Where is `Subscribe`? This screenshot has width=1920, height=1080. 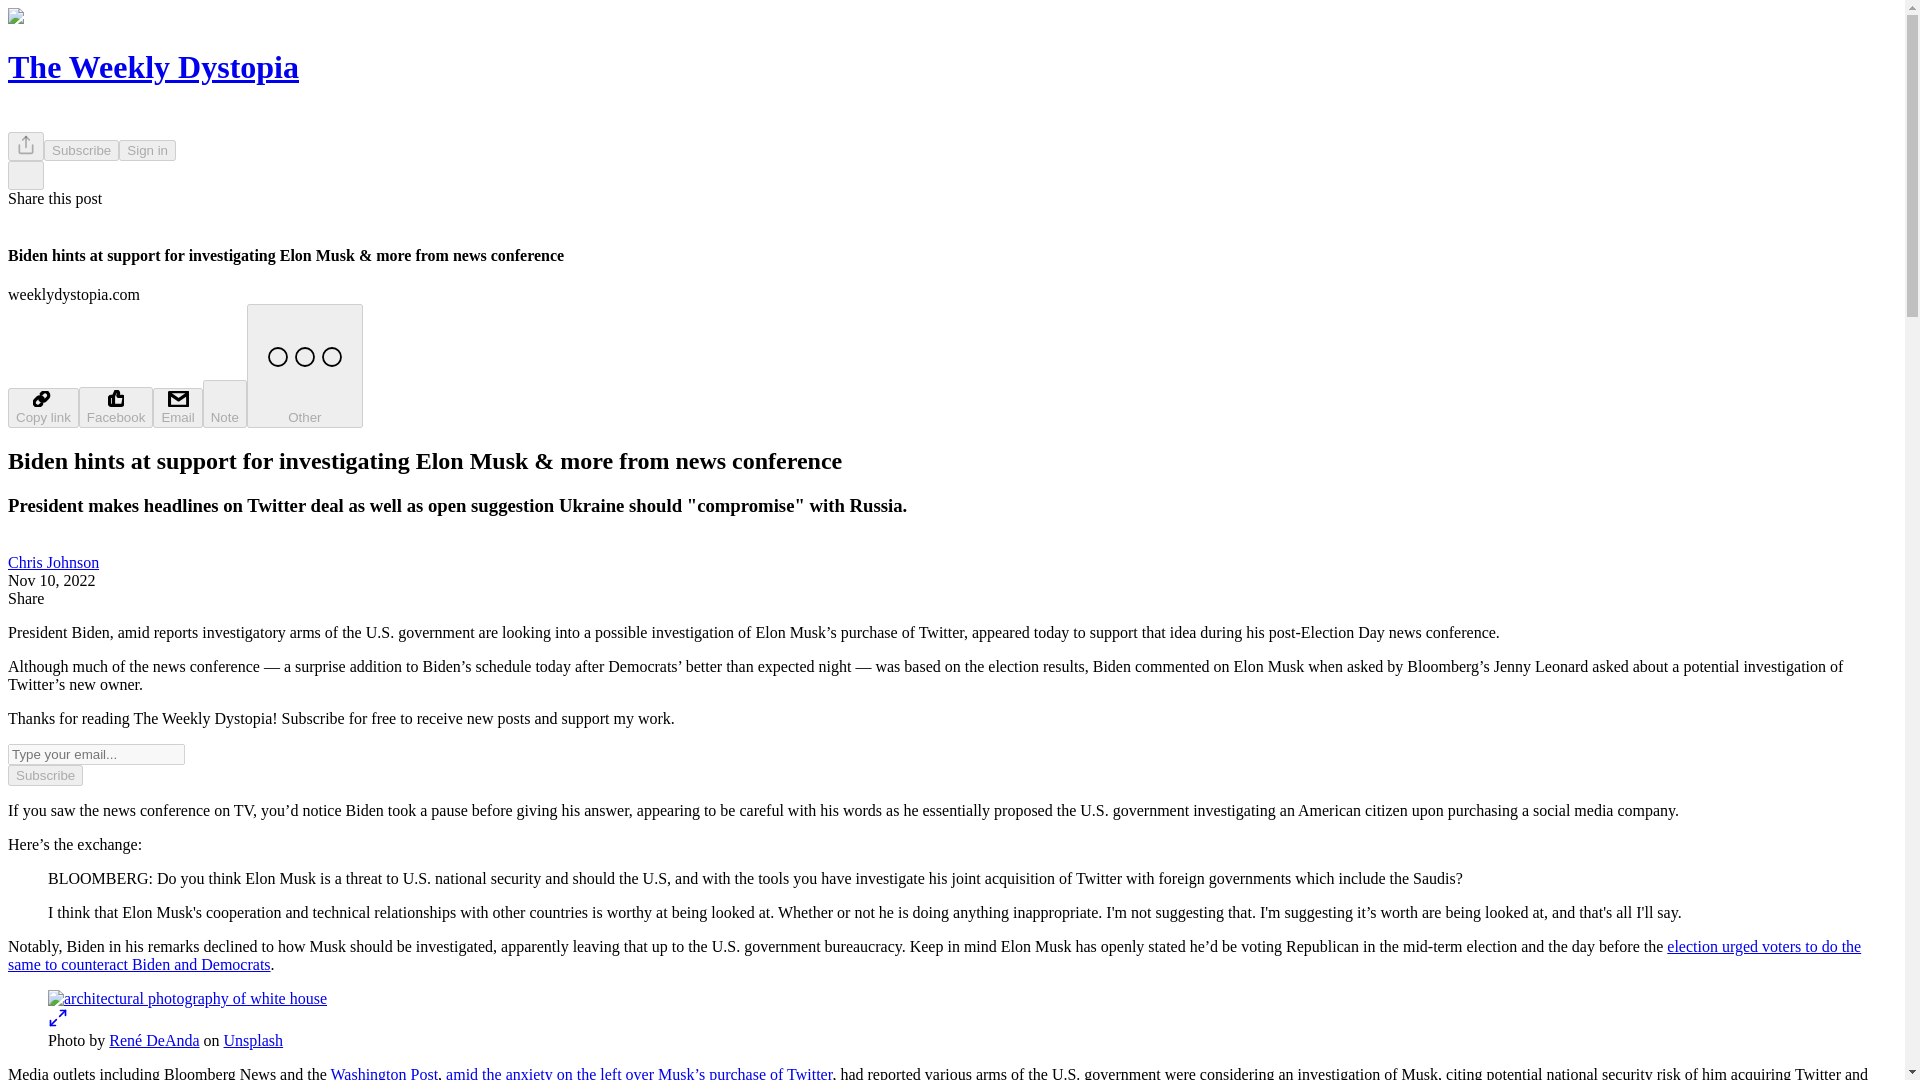 Subscribe is located at coordinates (82, 150).